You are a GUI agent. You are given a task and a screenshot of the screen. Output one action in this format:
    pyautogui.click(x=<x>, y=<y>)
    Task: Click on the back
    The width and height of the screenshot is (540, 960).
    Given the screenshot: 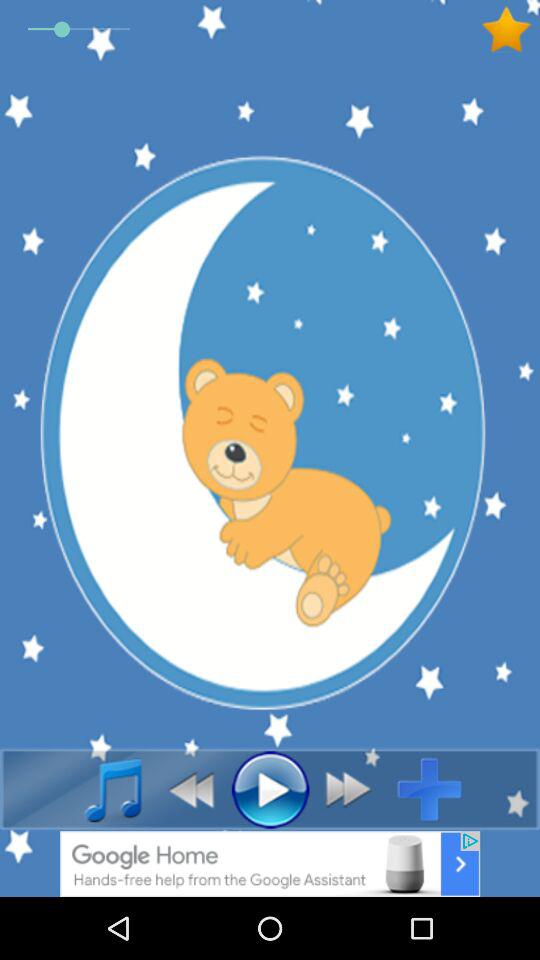 What is the action you would take?
    pyautogui.click(x=354, y=789)
    